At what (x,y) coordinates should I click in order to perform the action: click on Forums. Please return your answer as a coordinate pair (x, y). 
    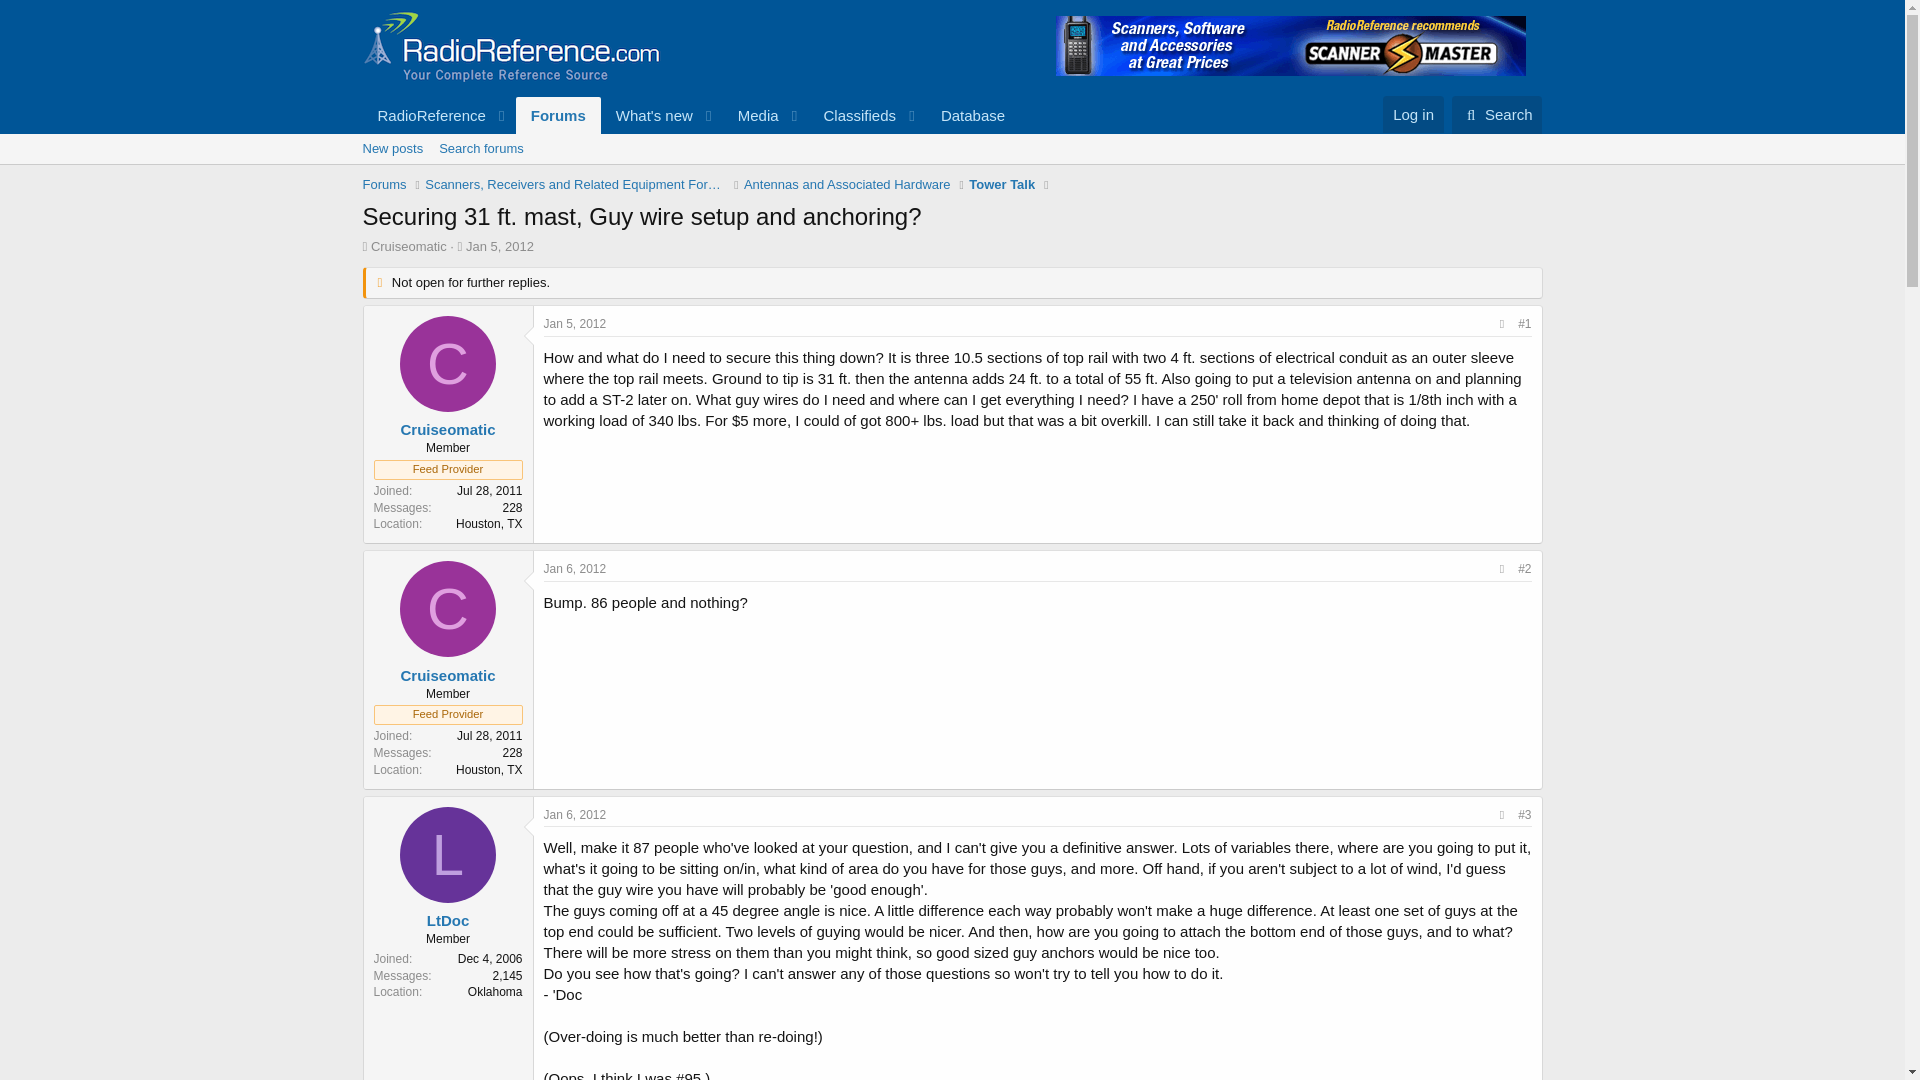
    Looking at the image, I should click on (558, 115).